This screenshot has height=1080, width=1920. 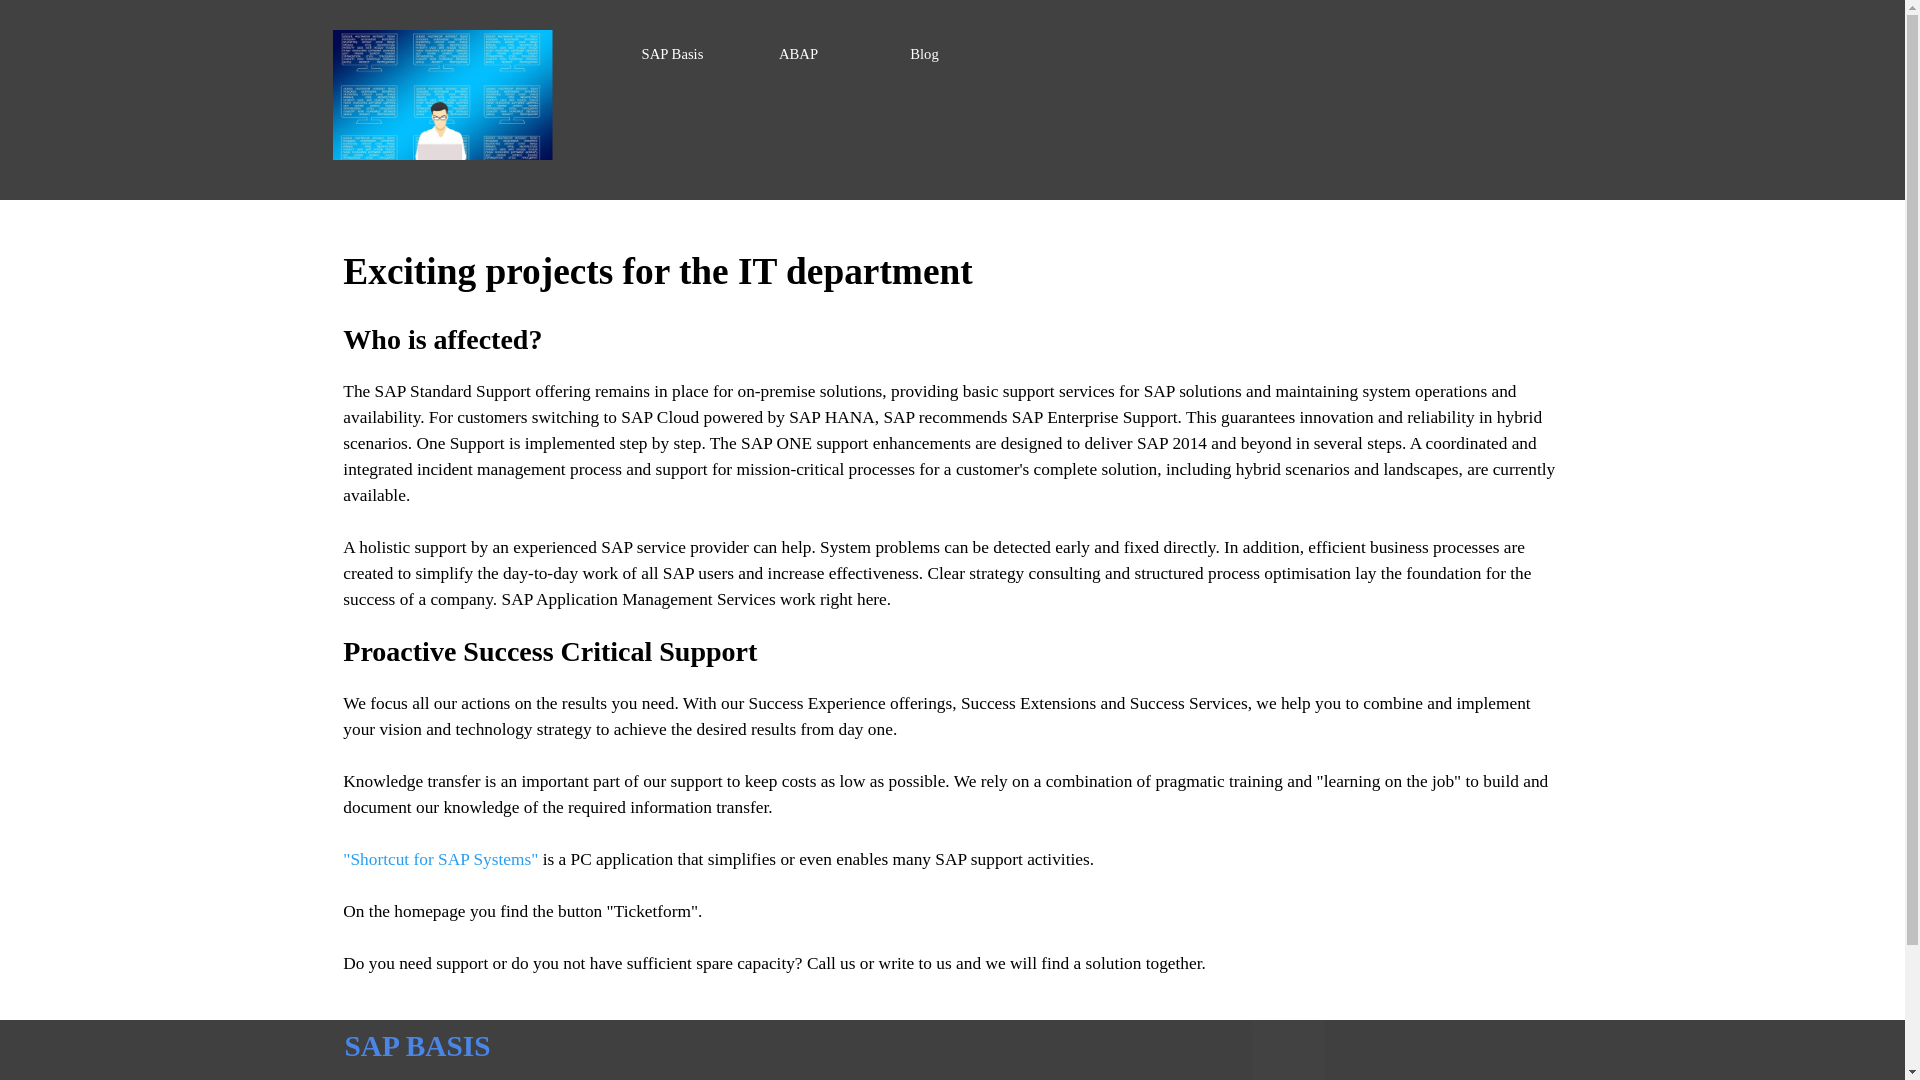 I want to click on ABAP, so click(x=799, y=54).